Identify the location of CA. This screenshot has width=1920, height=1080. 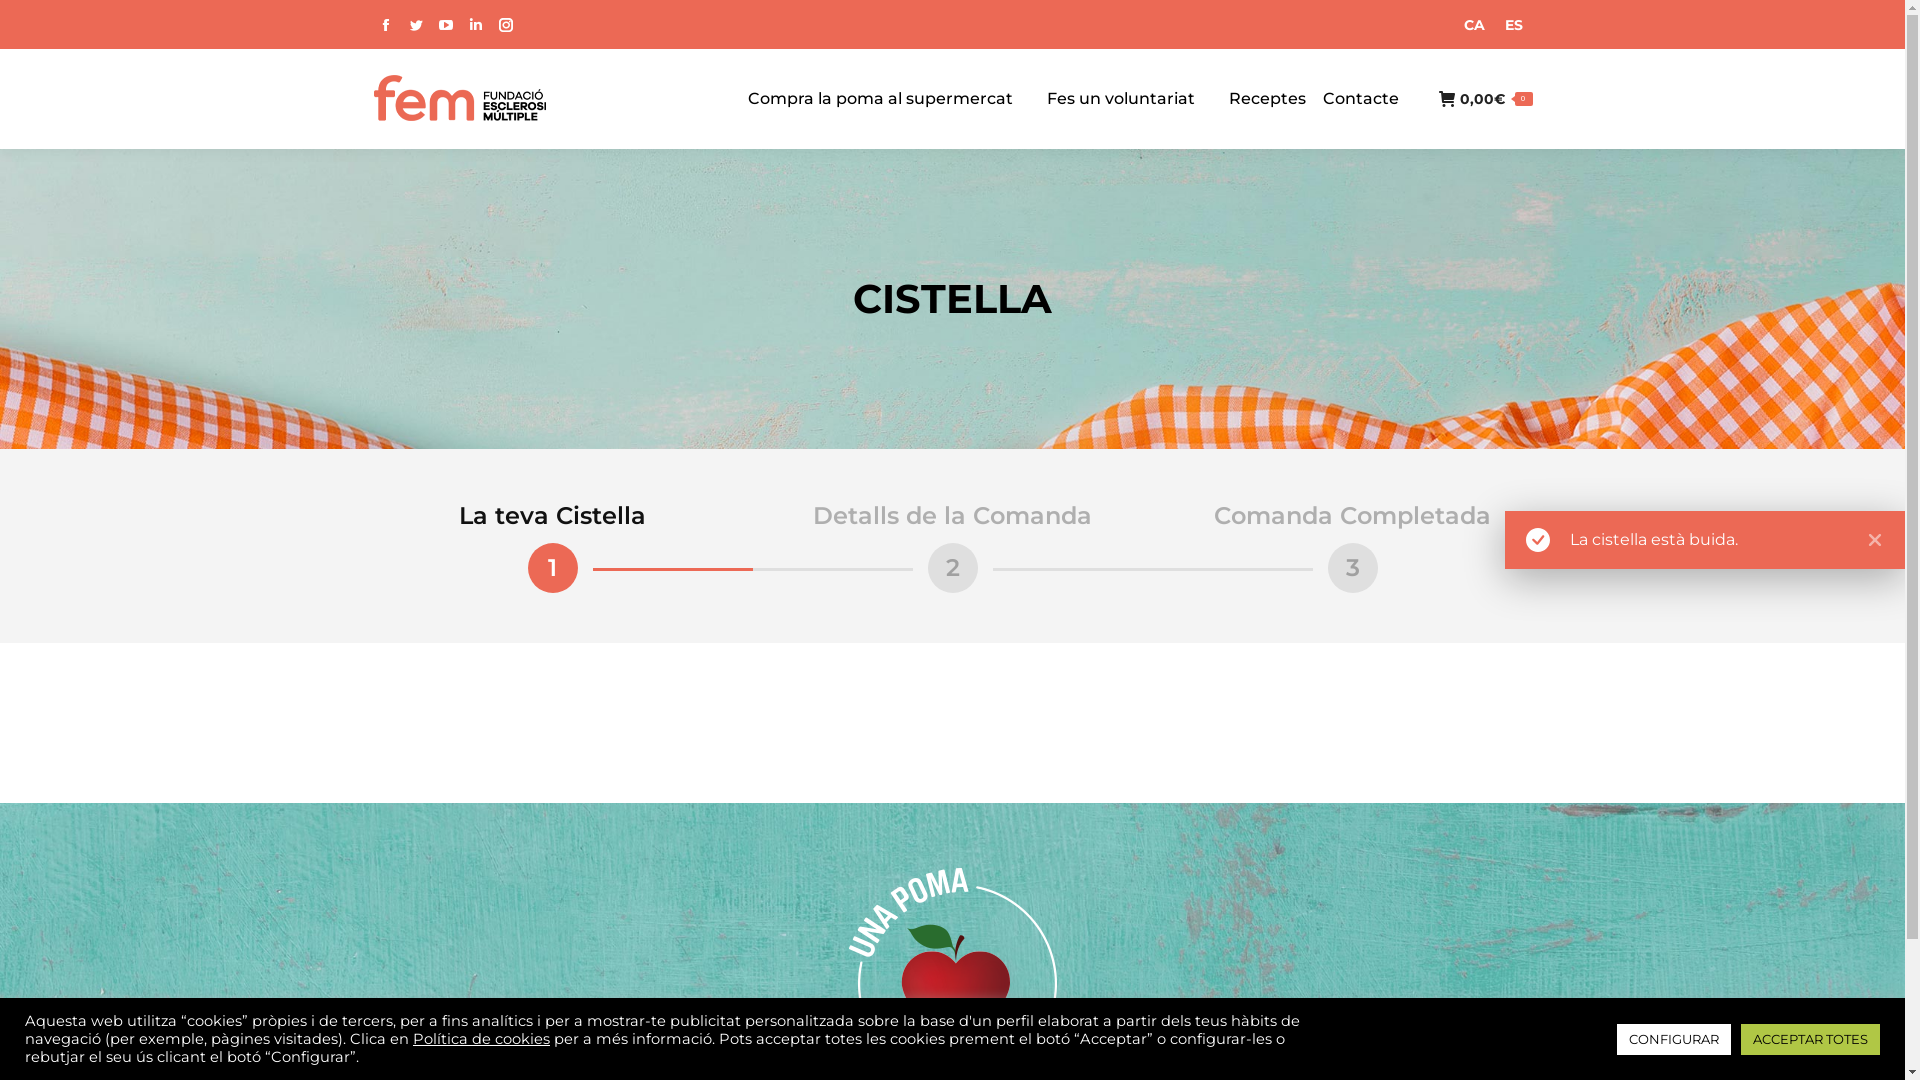
(1474, 24).